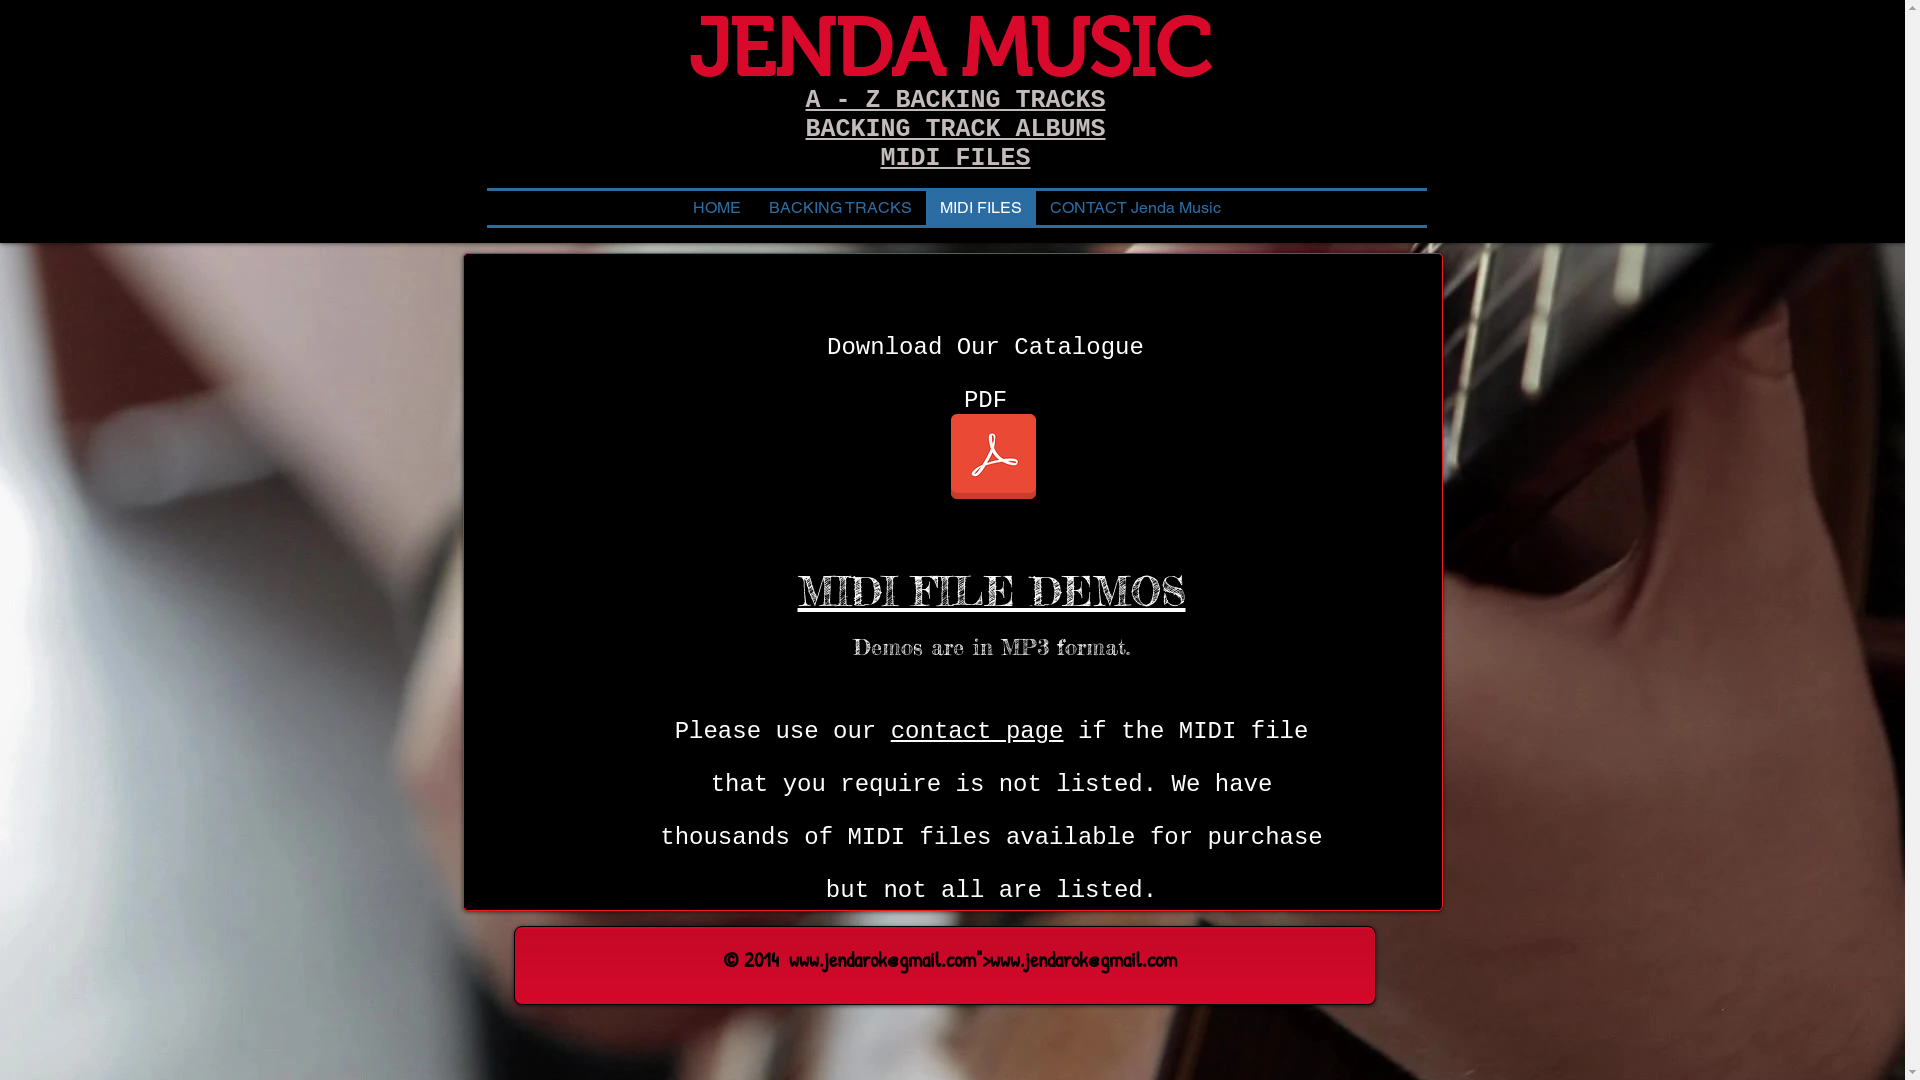 The height and width of the screenshot is (1080, 1920). I want to click on BACKING TRACK ALBUMS, so click(955, 130).